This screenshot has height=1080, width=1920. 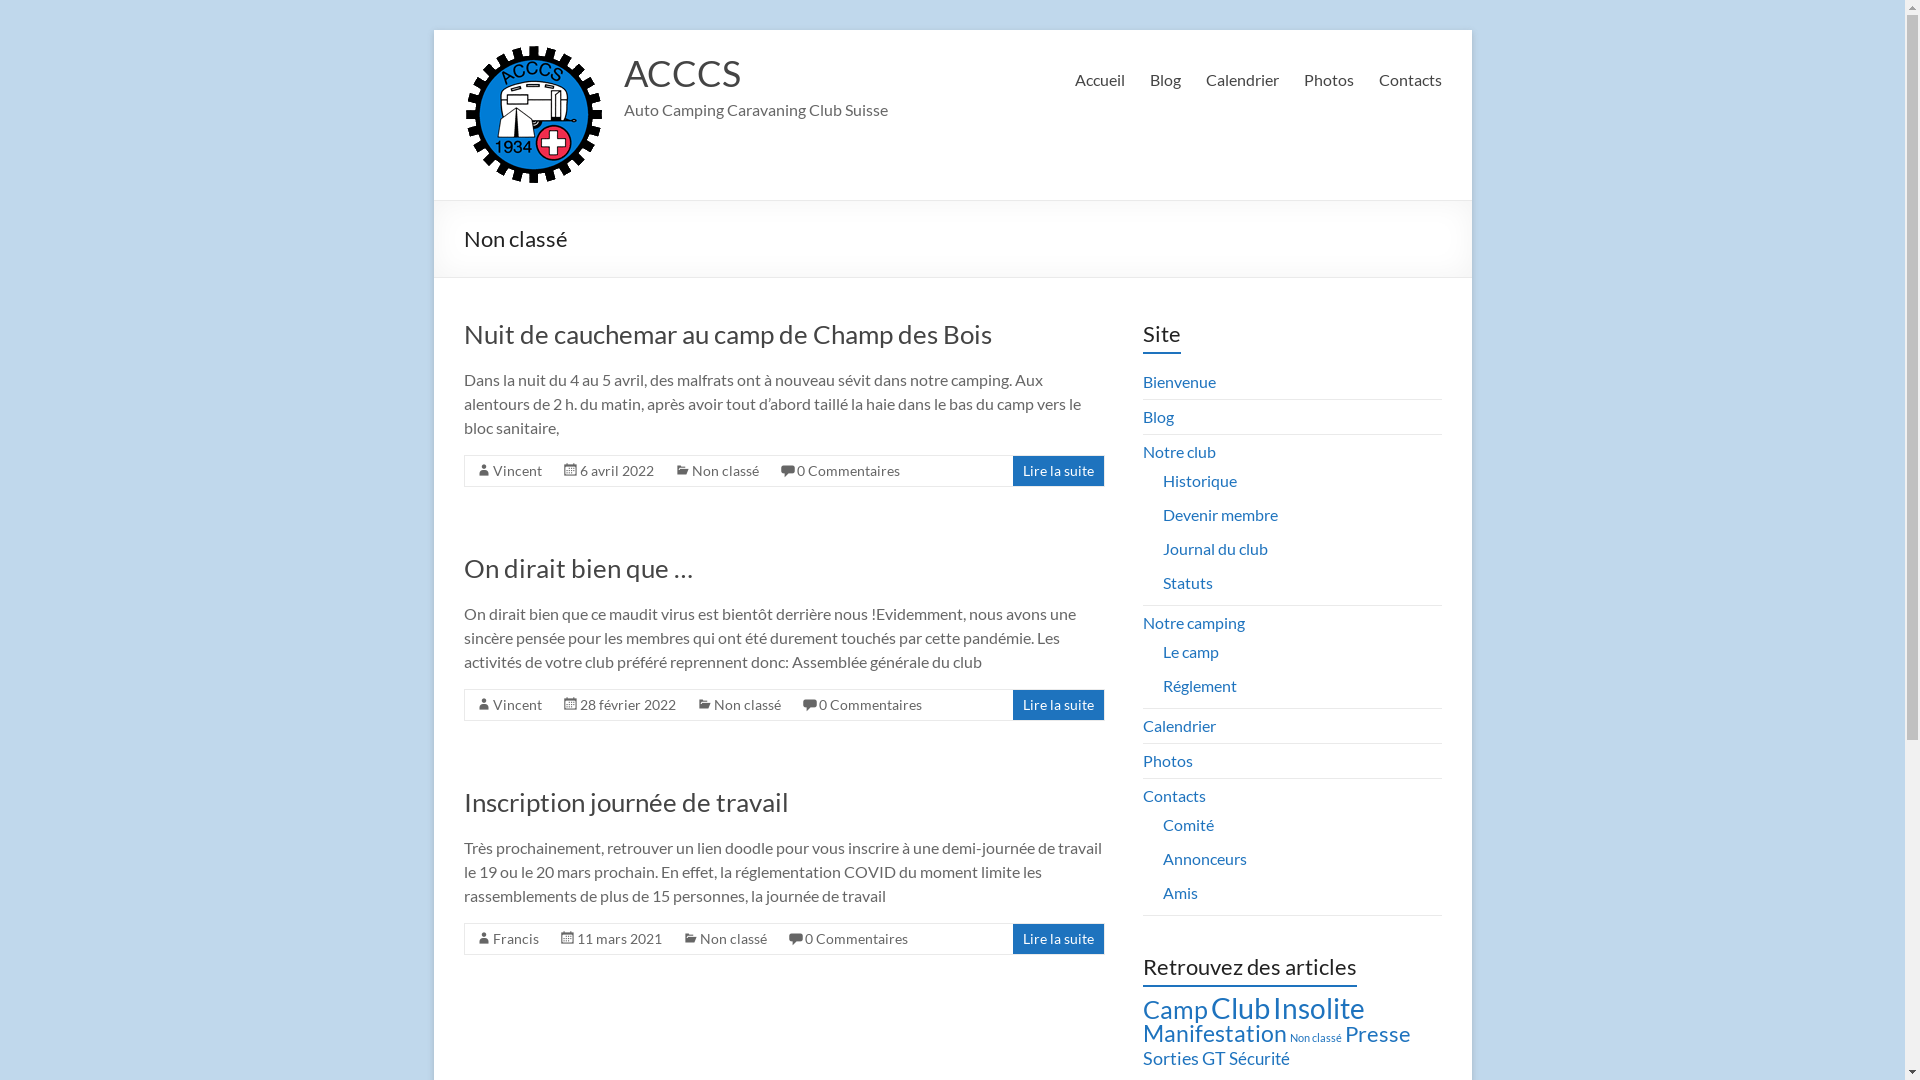 What do you see at coordinates (682, 73) in the screenshot?
I see `ACCCS` at bounding box center [682, 73].